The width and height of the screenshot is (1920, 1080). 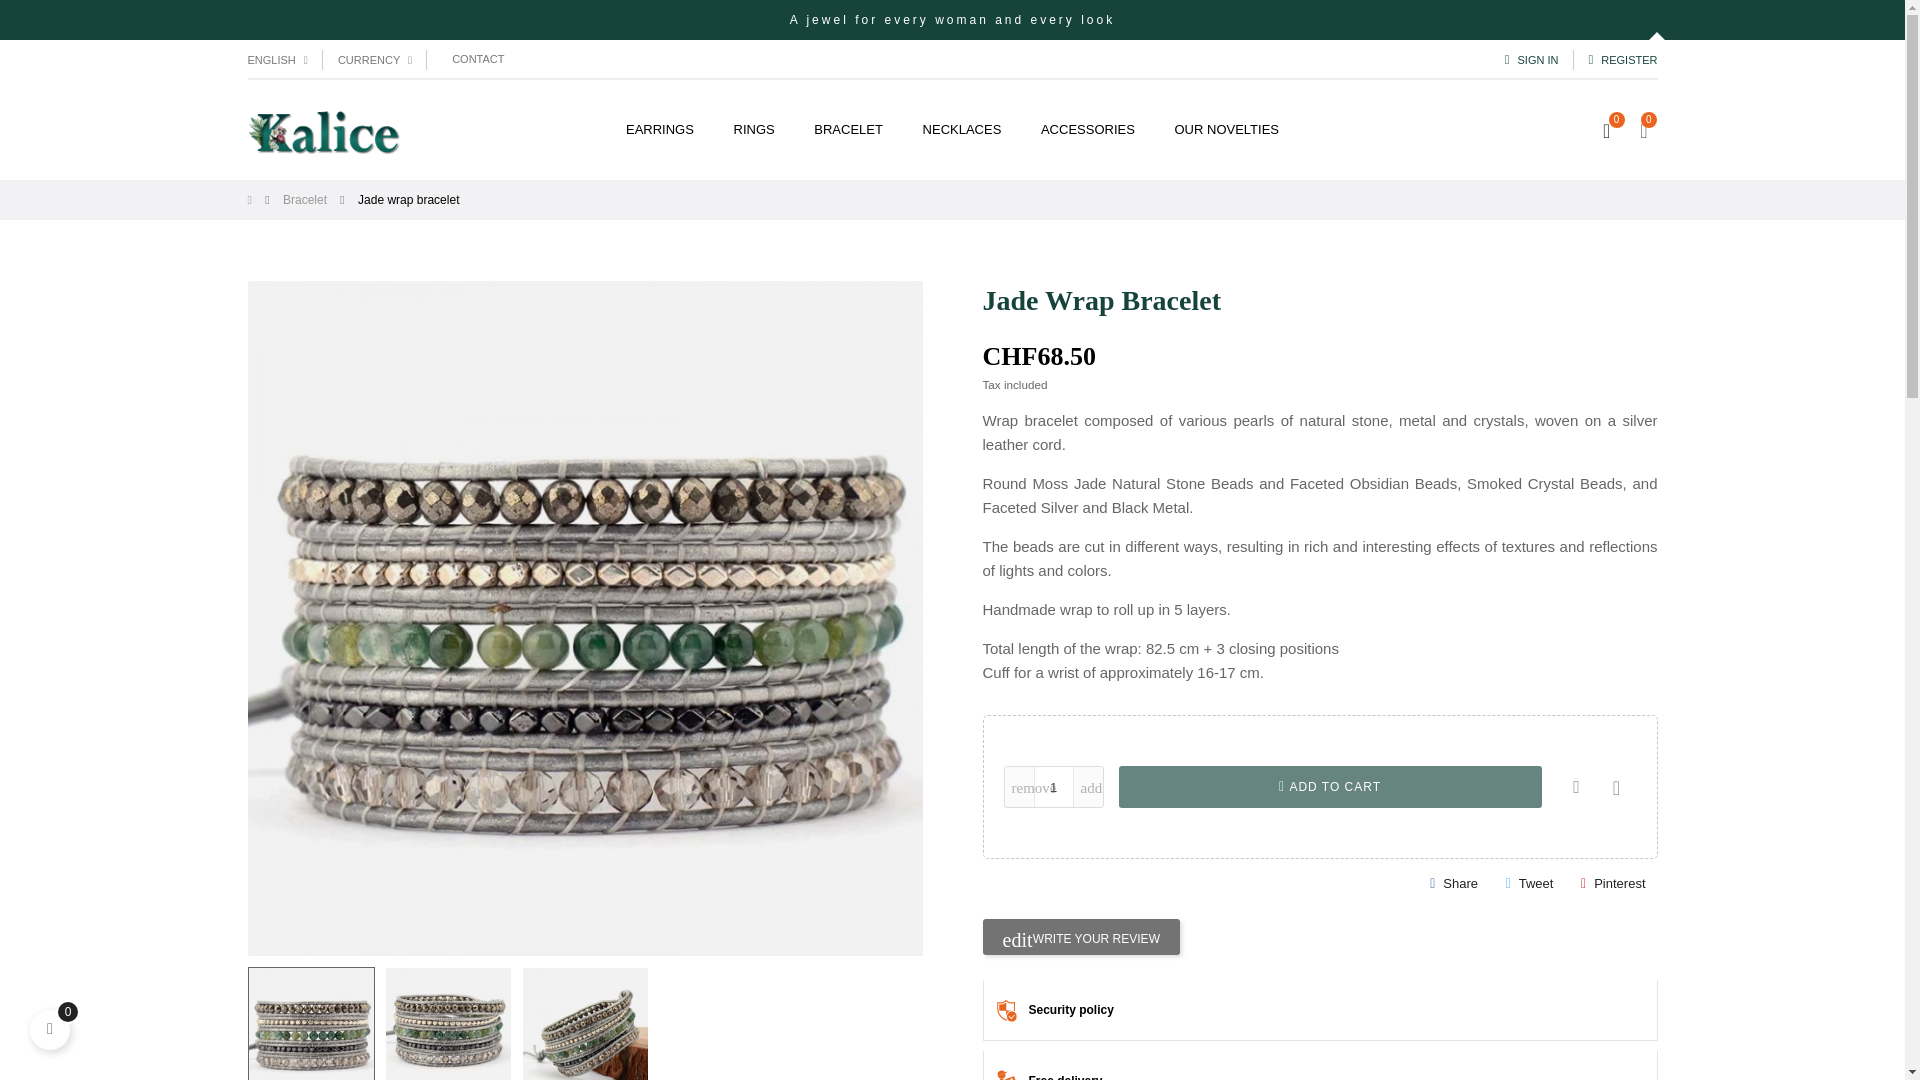 I want to click on Currency, so click(x=374, y=59).